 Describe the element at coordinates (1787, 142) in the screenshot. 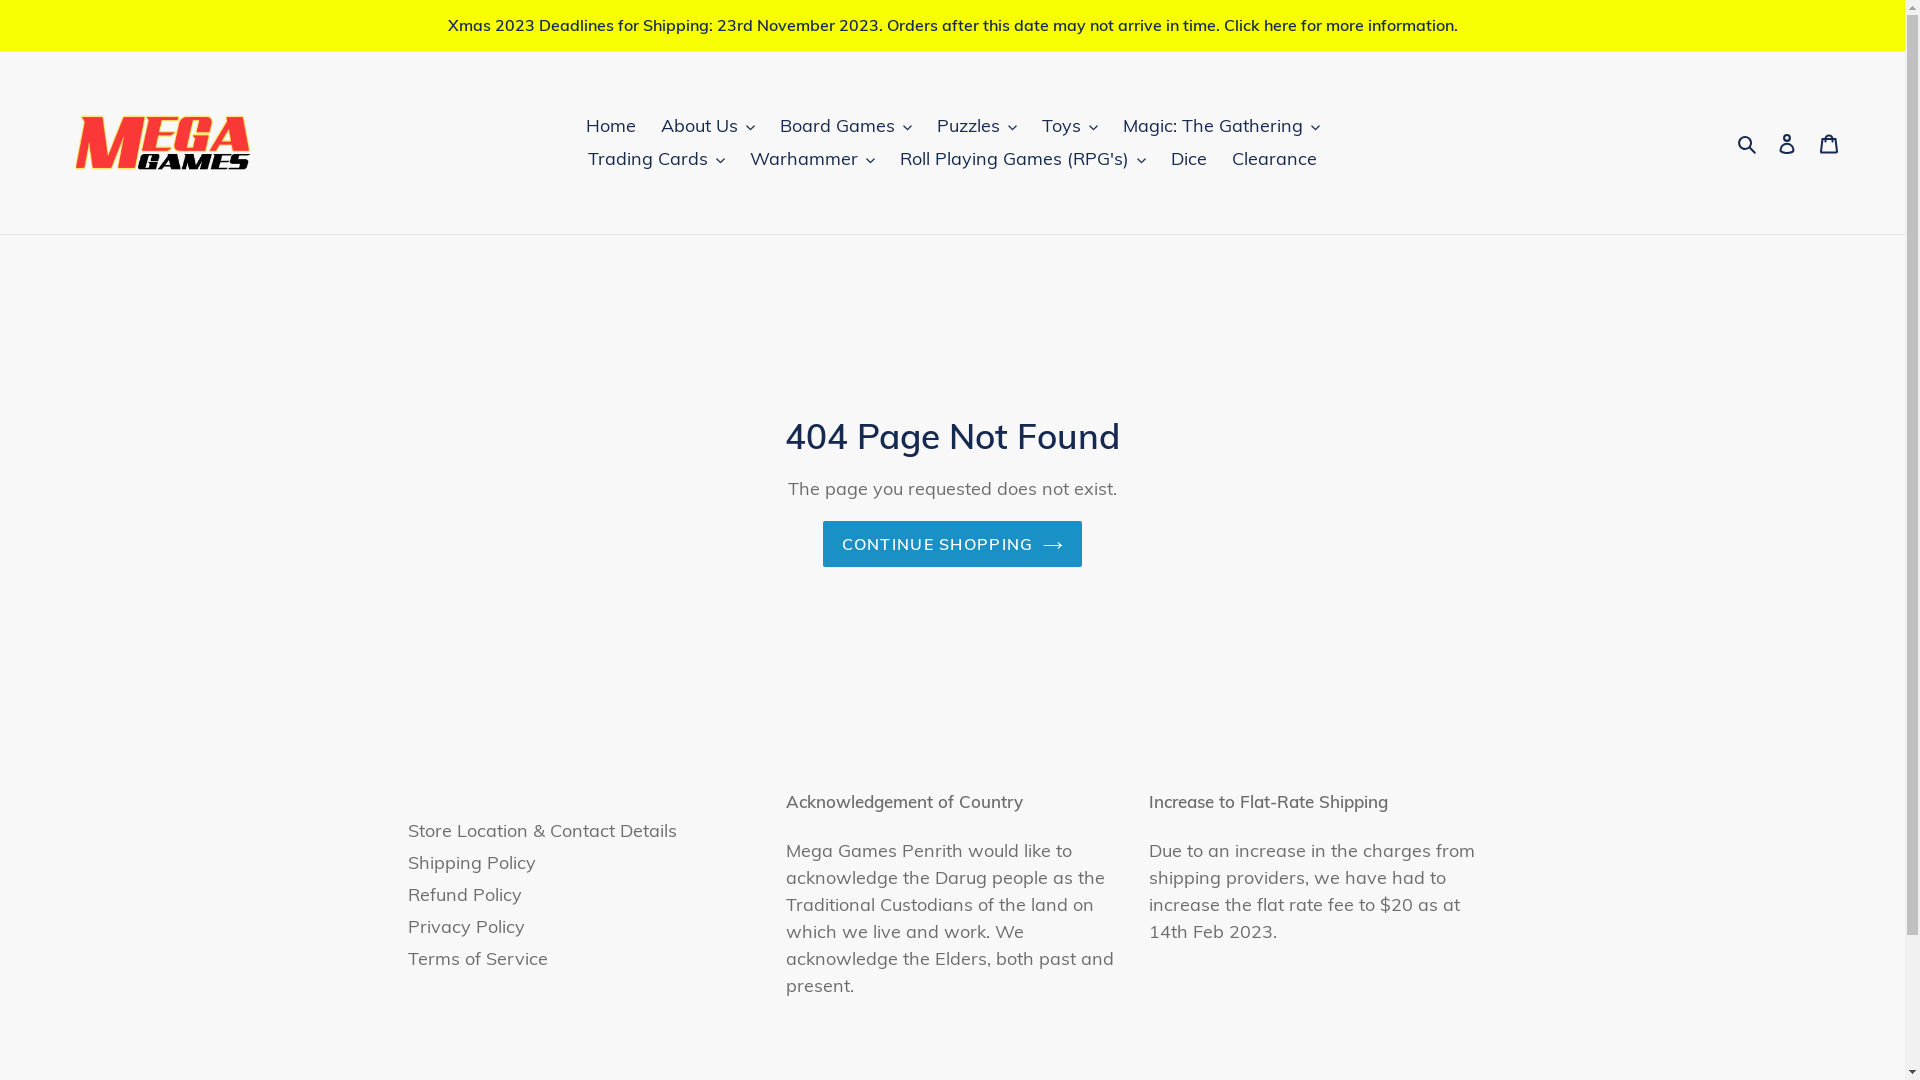

I see `Log in` at that location.